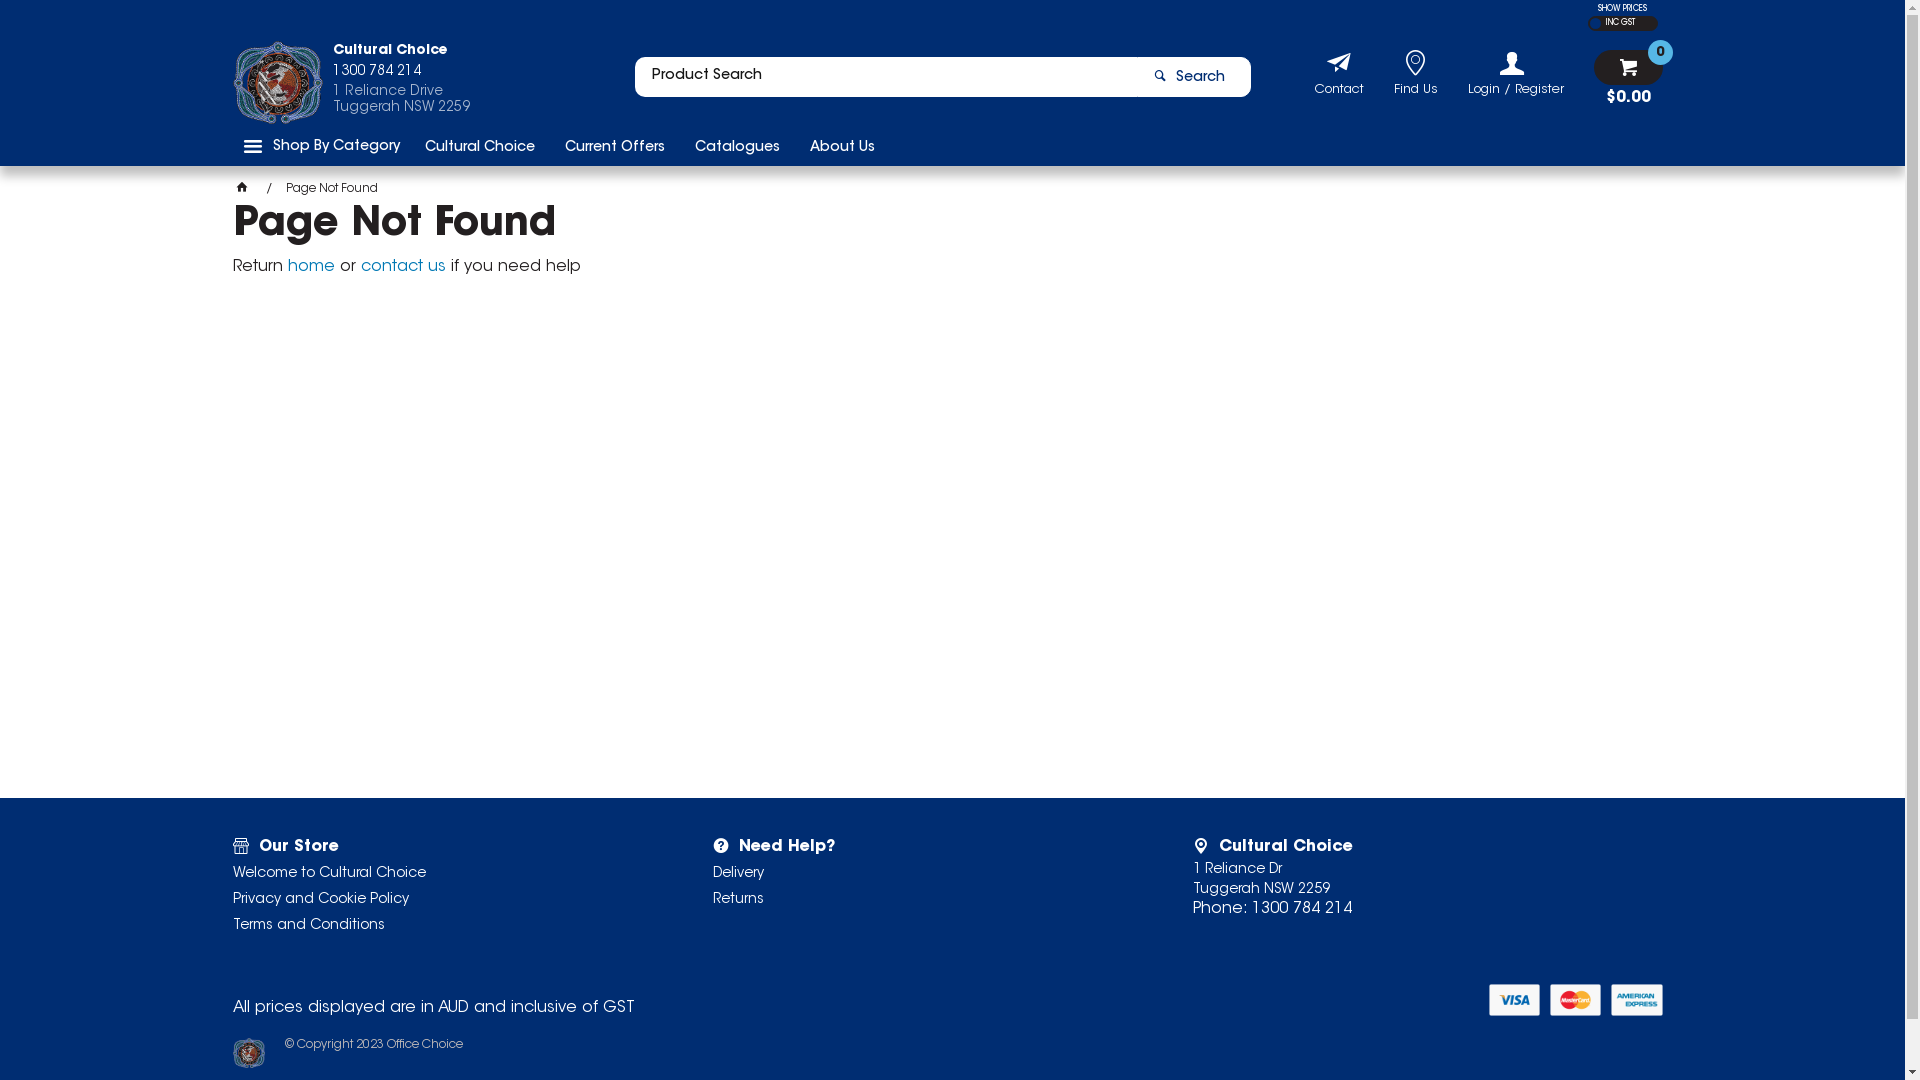  What do you see at coordinates (446, 900) in the screenshot?
I see `Privacy and Cookie Policy` at bounding box center [446, 900].